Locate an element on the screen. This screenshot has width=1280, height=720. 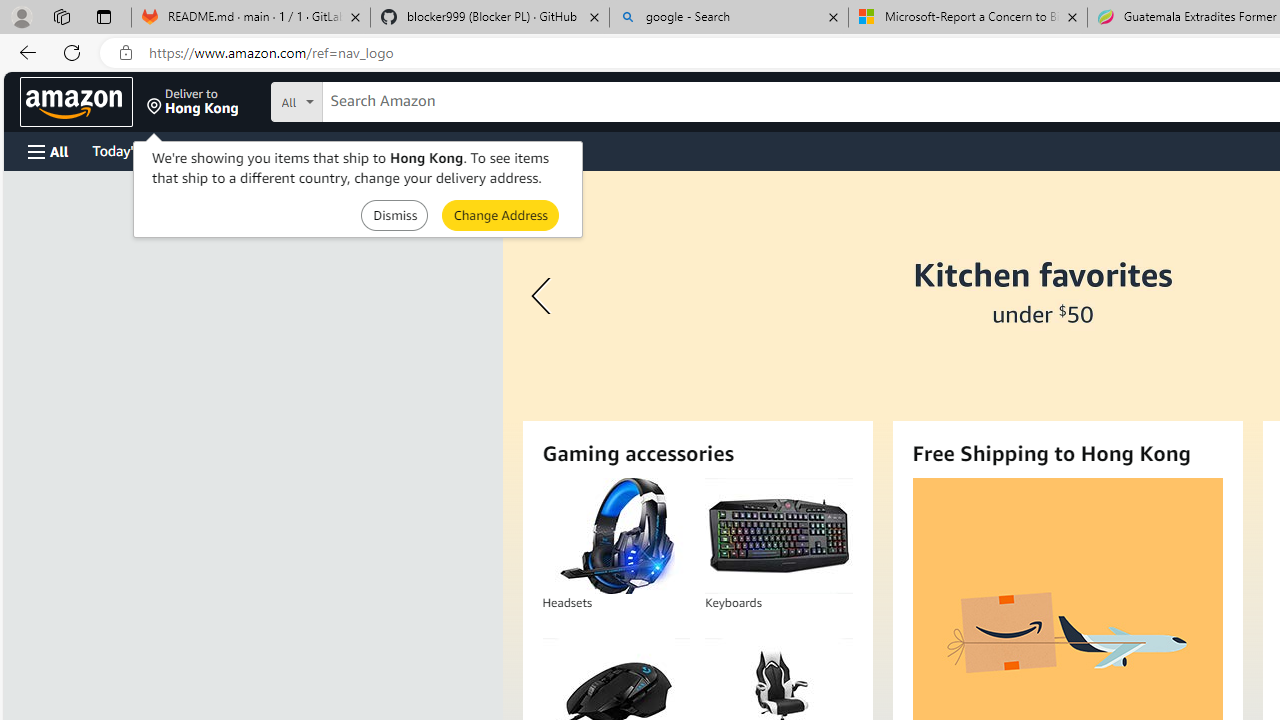
Amazon is located at coordinates (76, 102).